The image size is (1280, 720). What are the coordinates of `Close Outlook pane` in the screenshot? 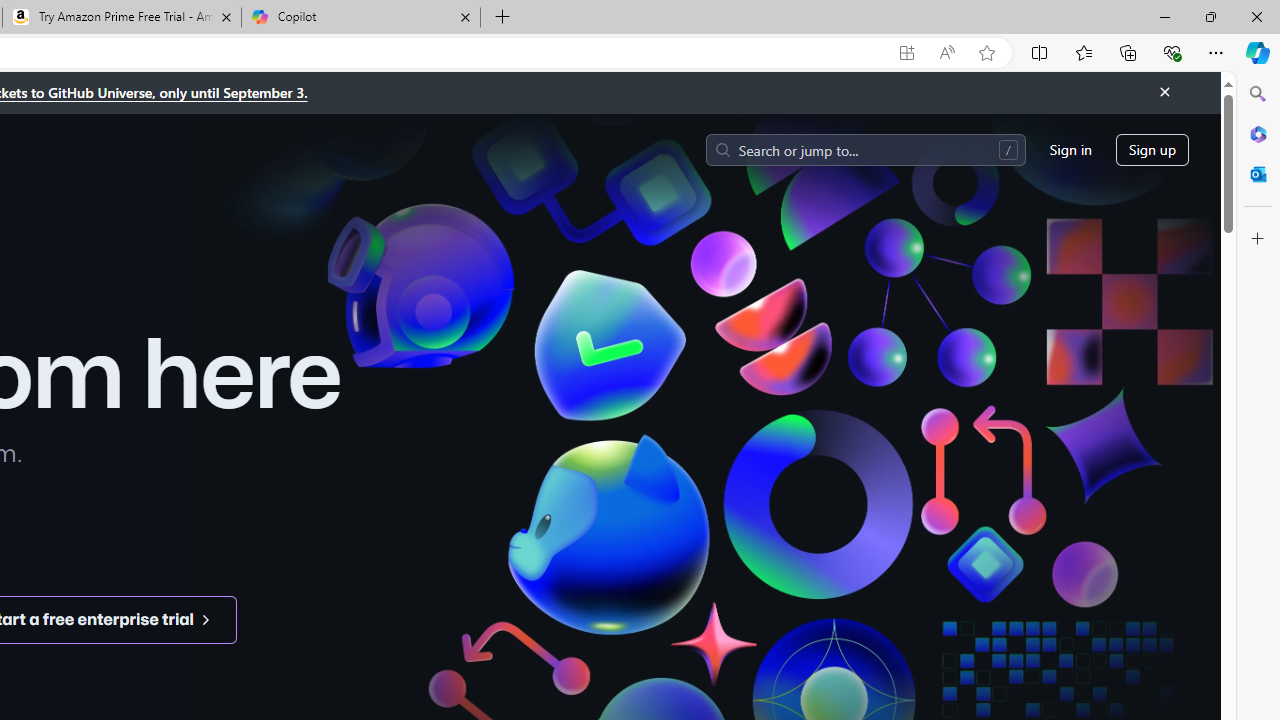 It's located at (1258, 174).